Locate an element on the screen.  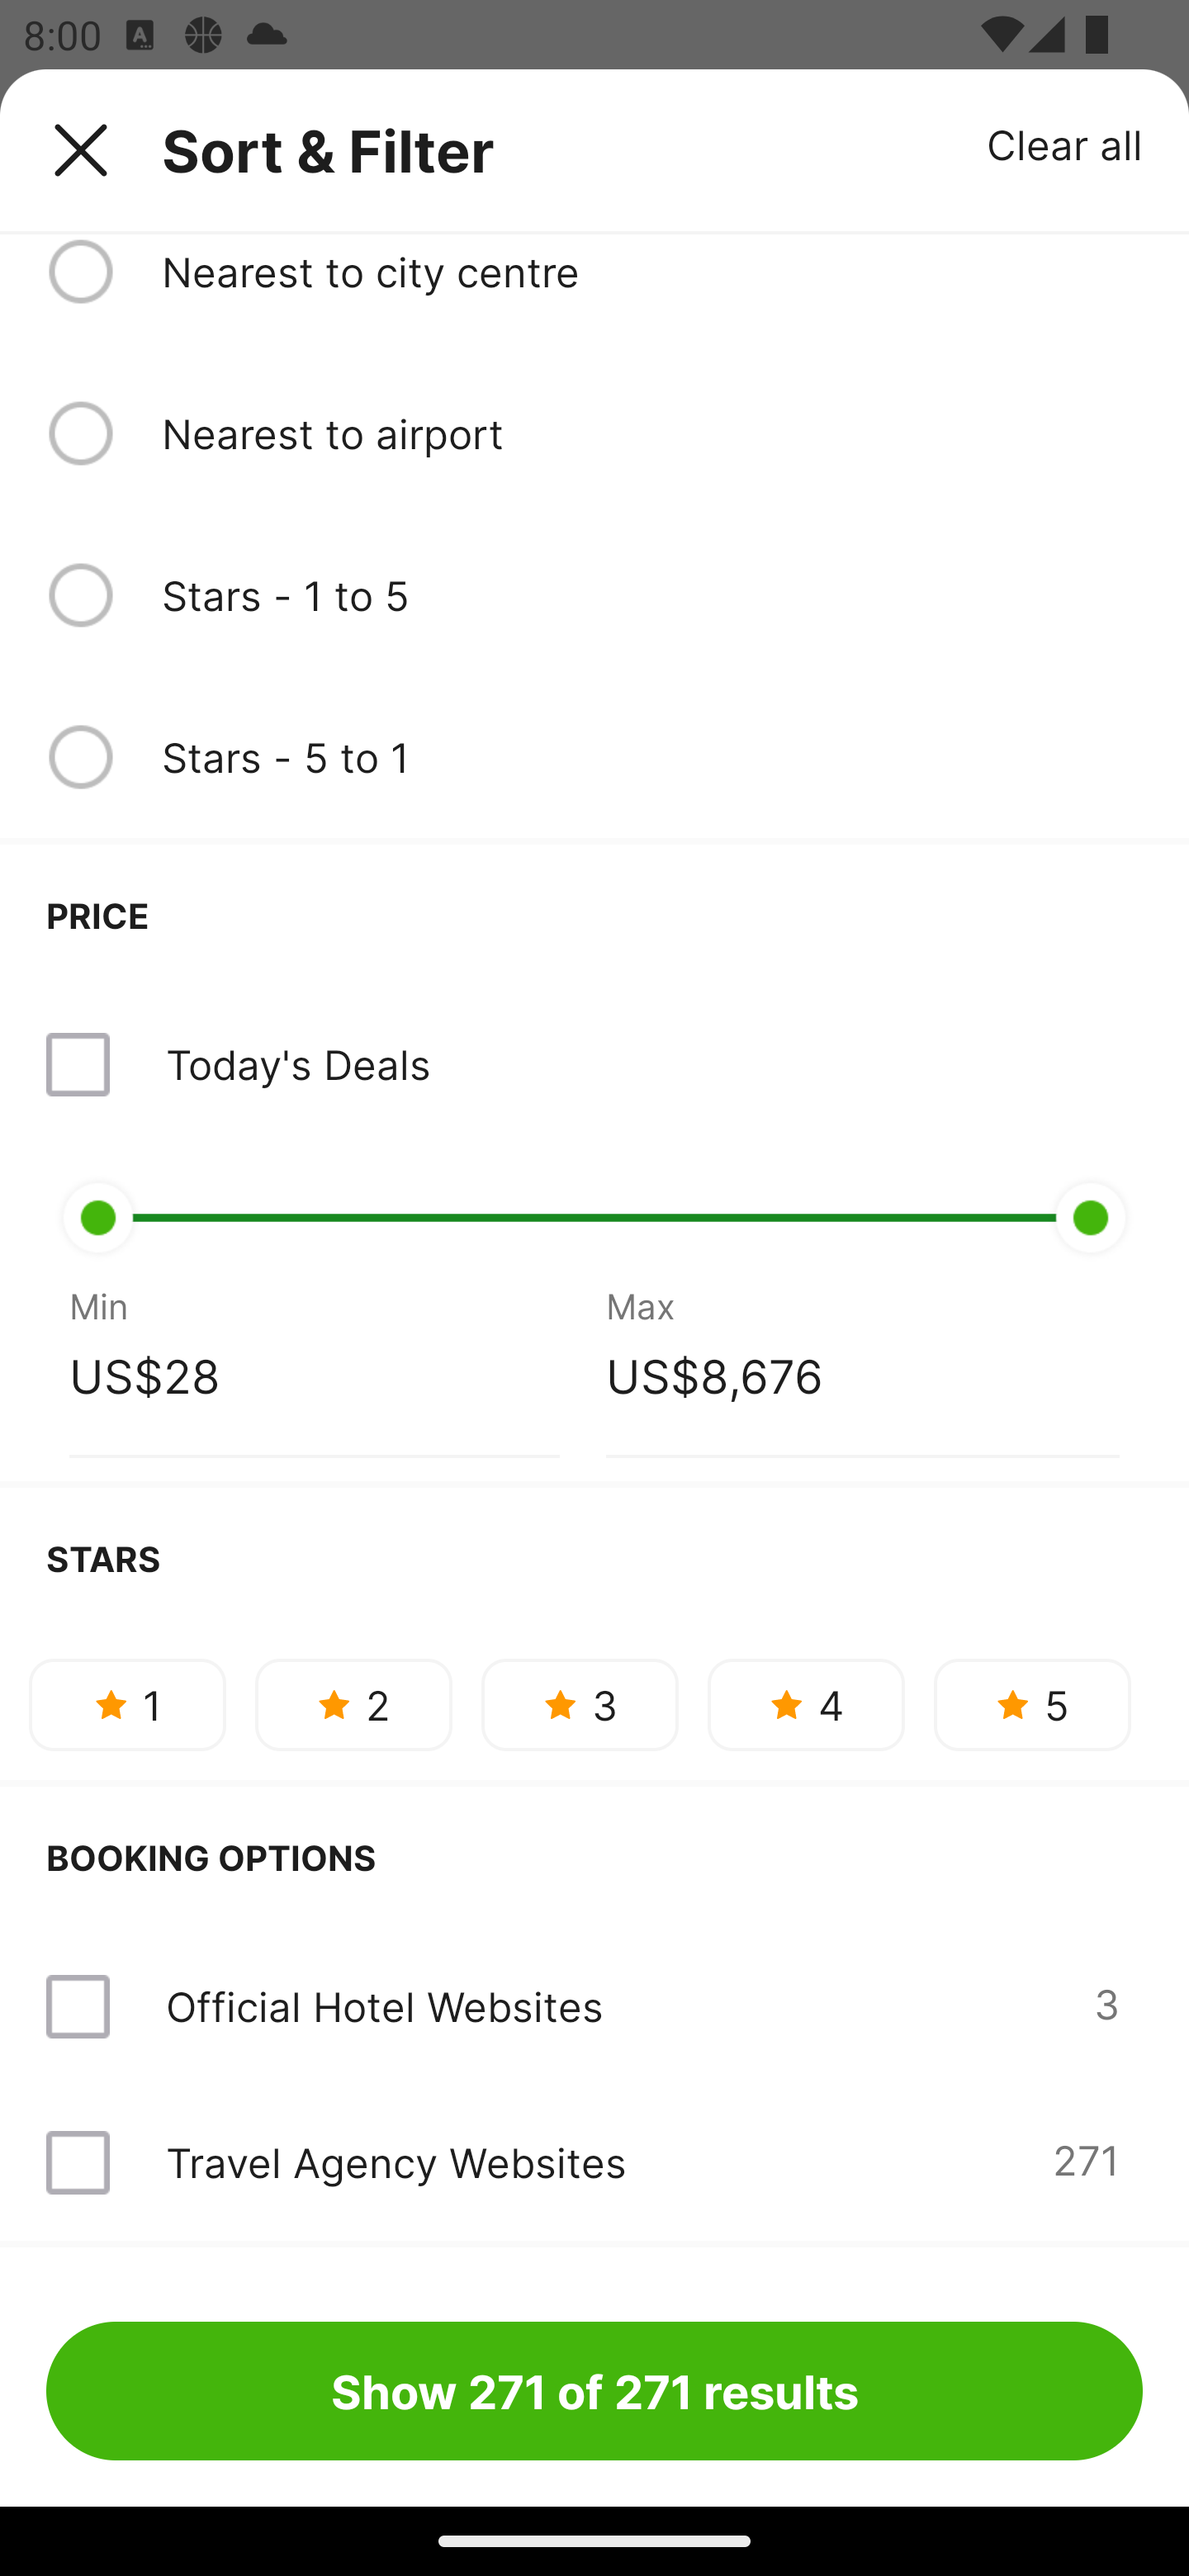
1 is located at coordinates (127, 1705).